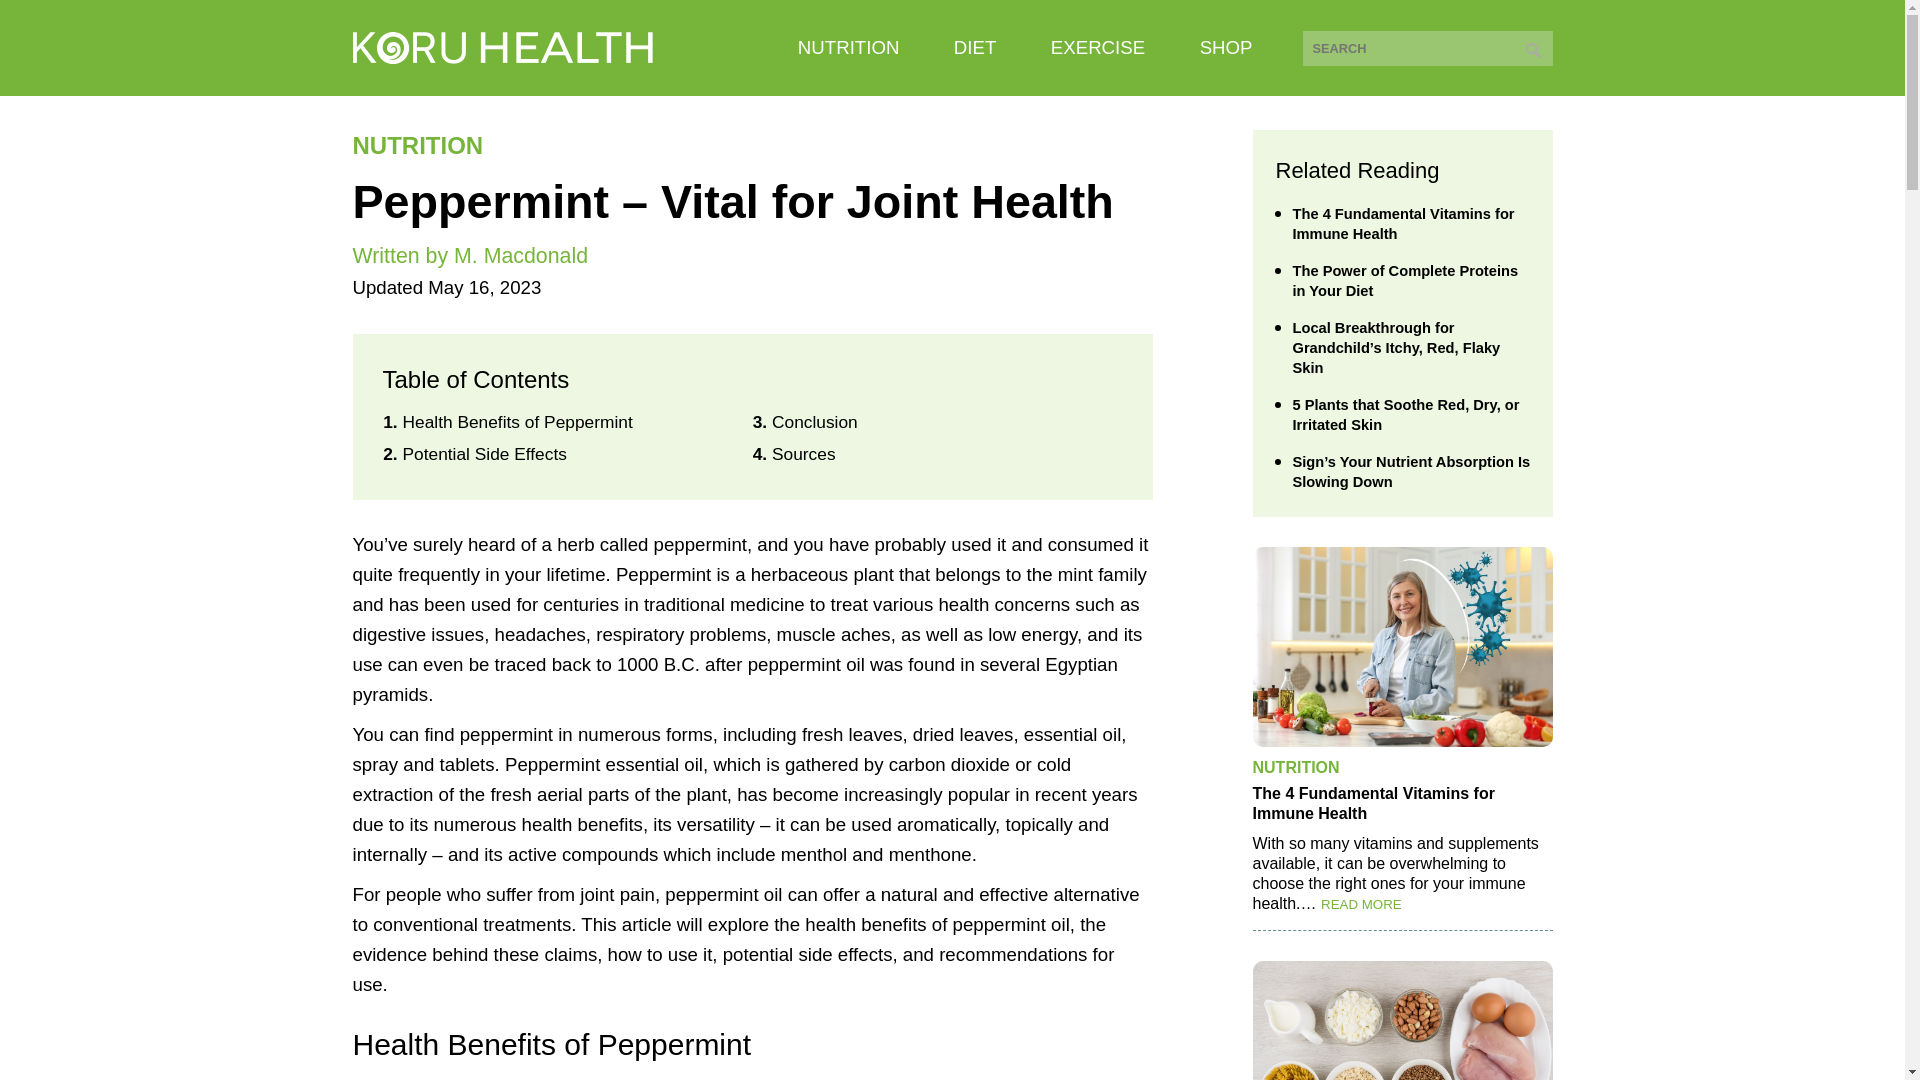 Image resolution: width=1920 pixels, height=1080 pixels. What do you see at coordinates (1294, 768) in the screenshot?
I see `NUTRITION` at bounding box center [1294, 768].